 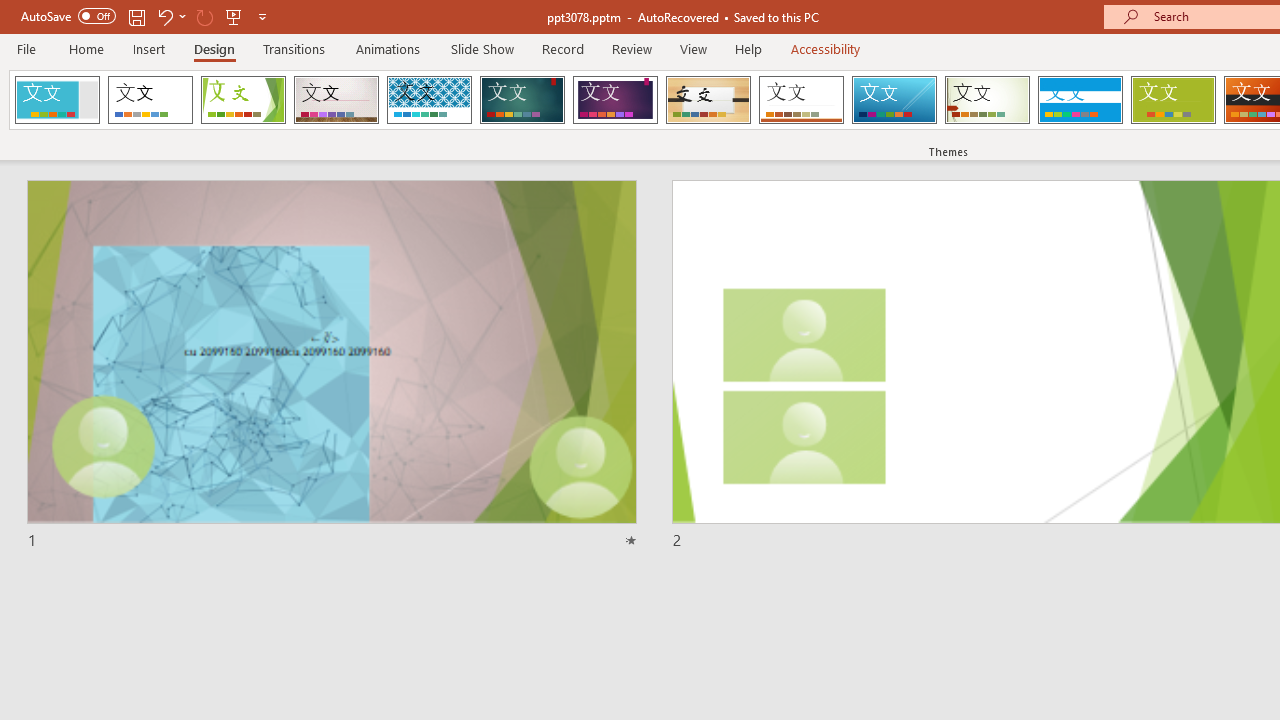 What do you see at coordinates (987, 100) in the screenshot?
I see `Wisp` at bounding box center [987, 100].